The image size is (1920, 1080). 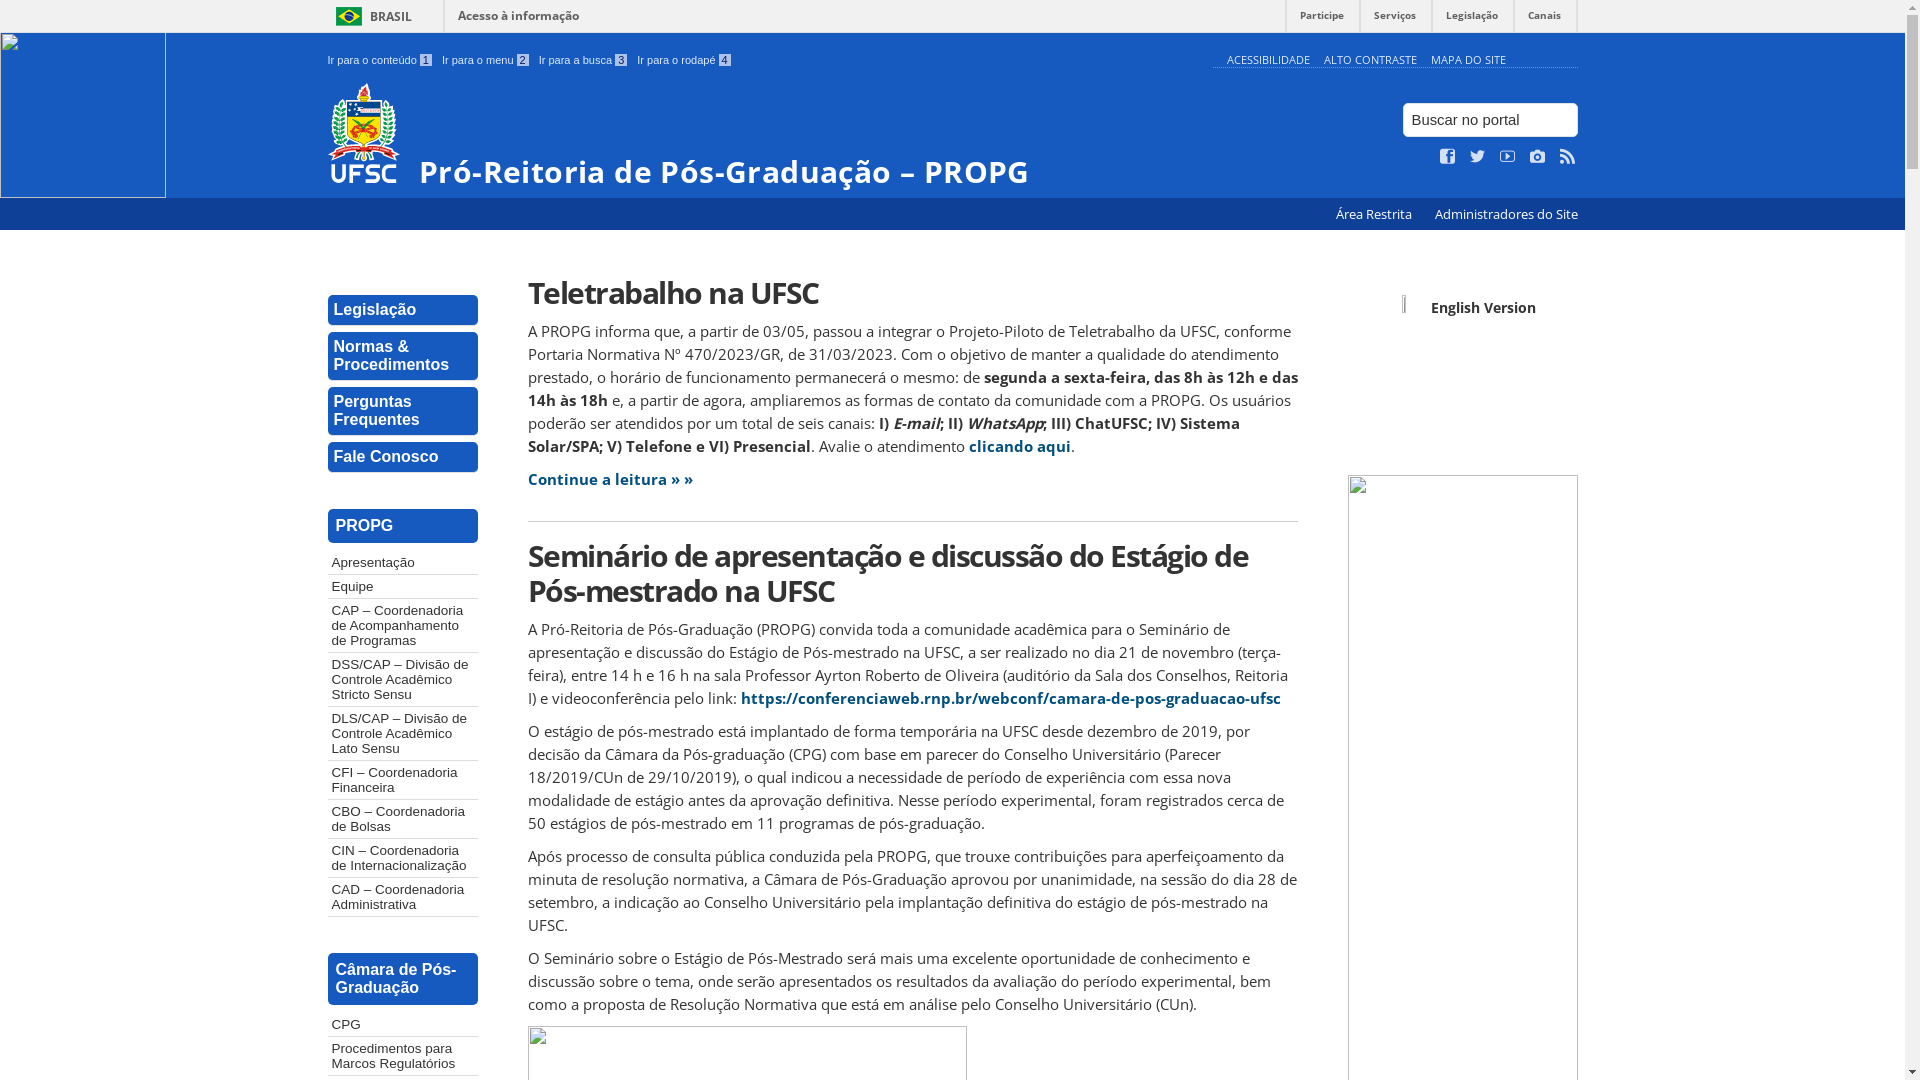 I want to click on Ir para o menu 2, so click(x=486, y=60).